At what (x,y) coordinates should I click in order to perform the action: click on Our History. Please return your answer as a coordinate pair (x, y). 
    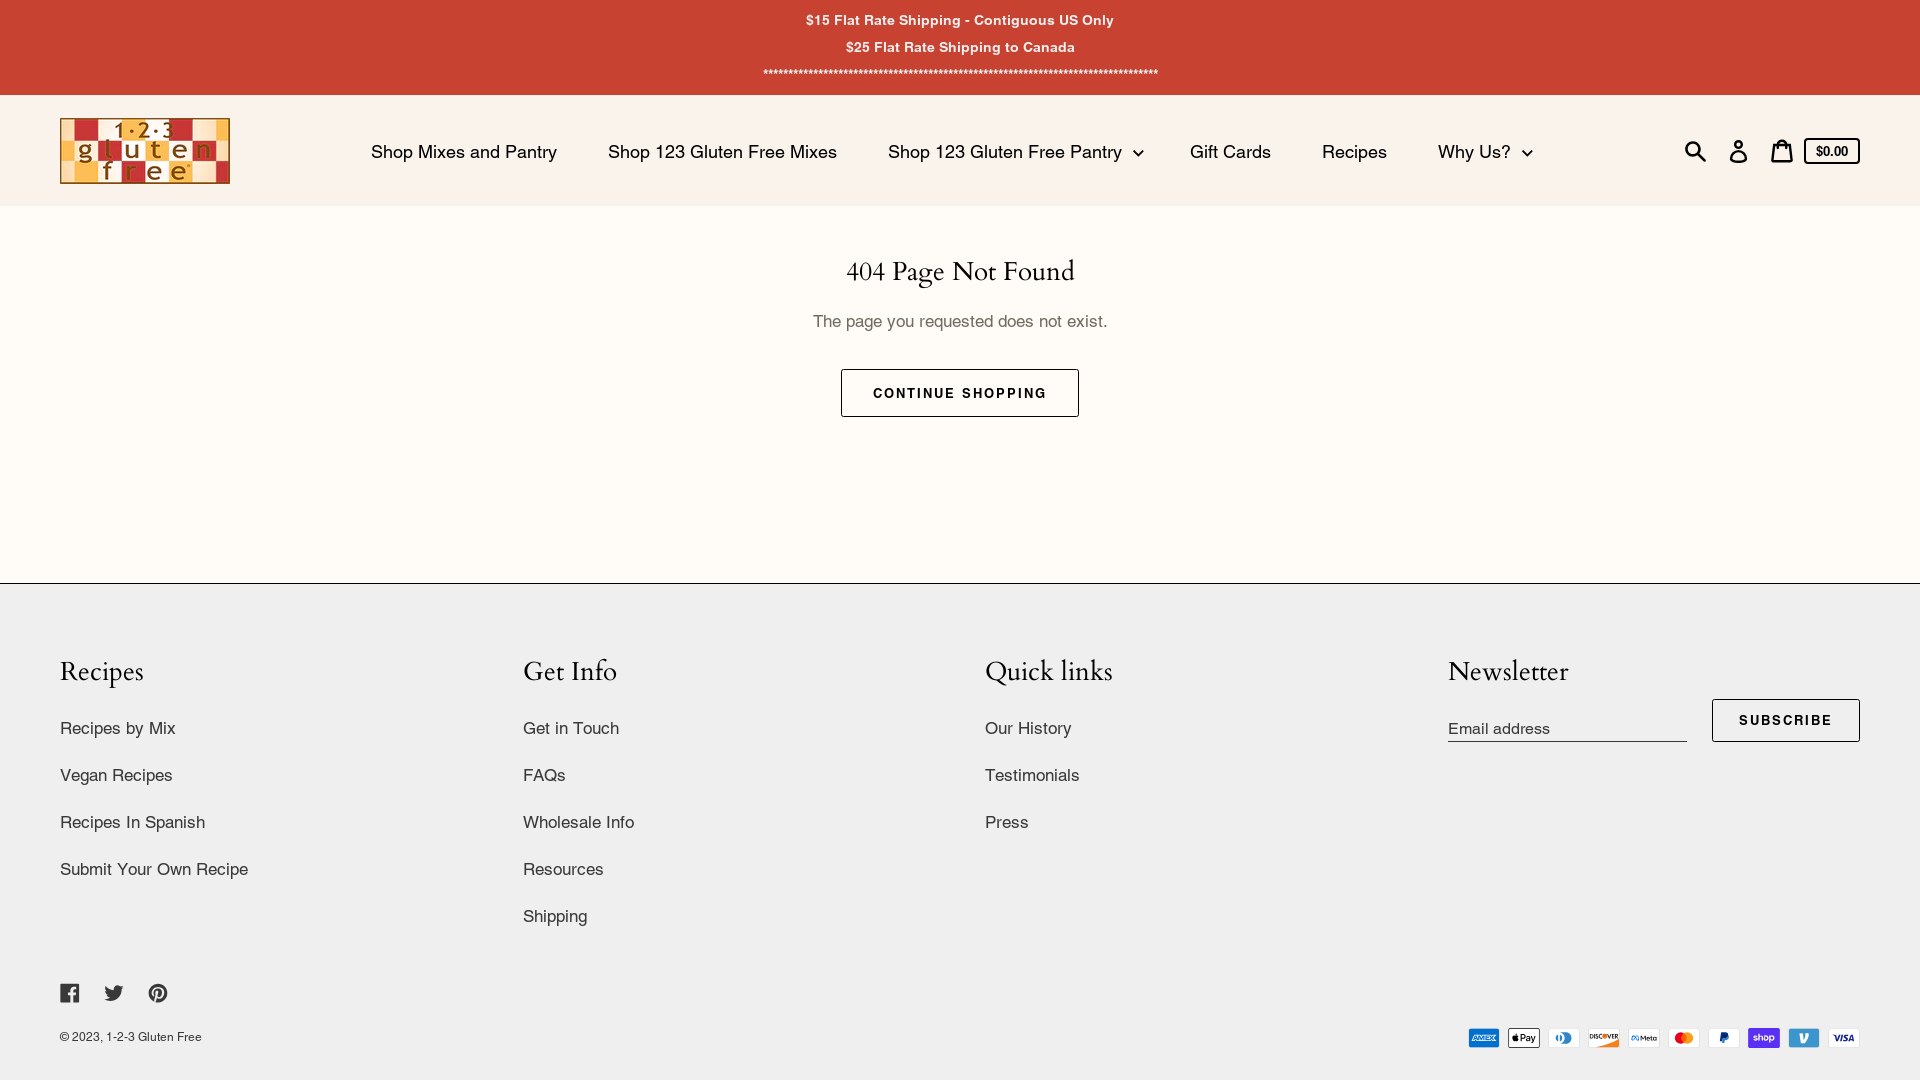
    Looking at the image, I should click on (1028, 728).